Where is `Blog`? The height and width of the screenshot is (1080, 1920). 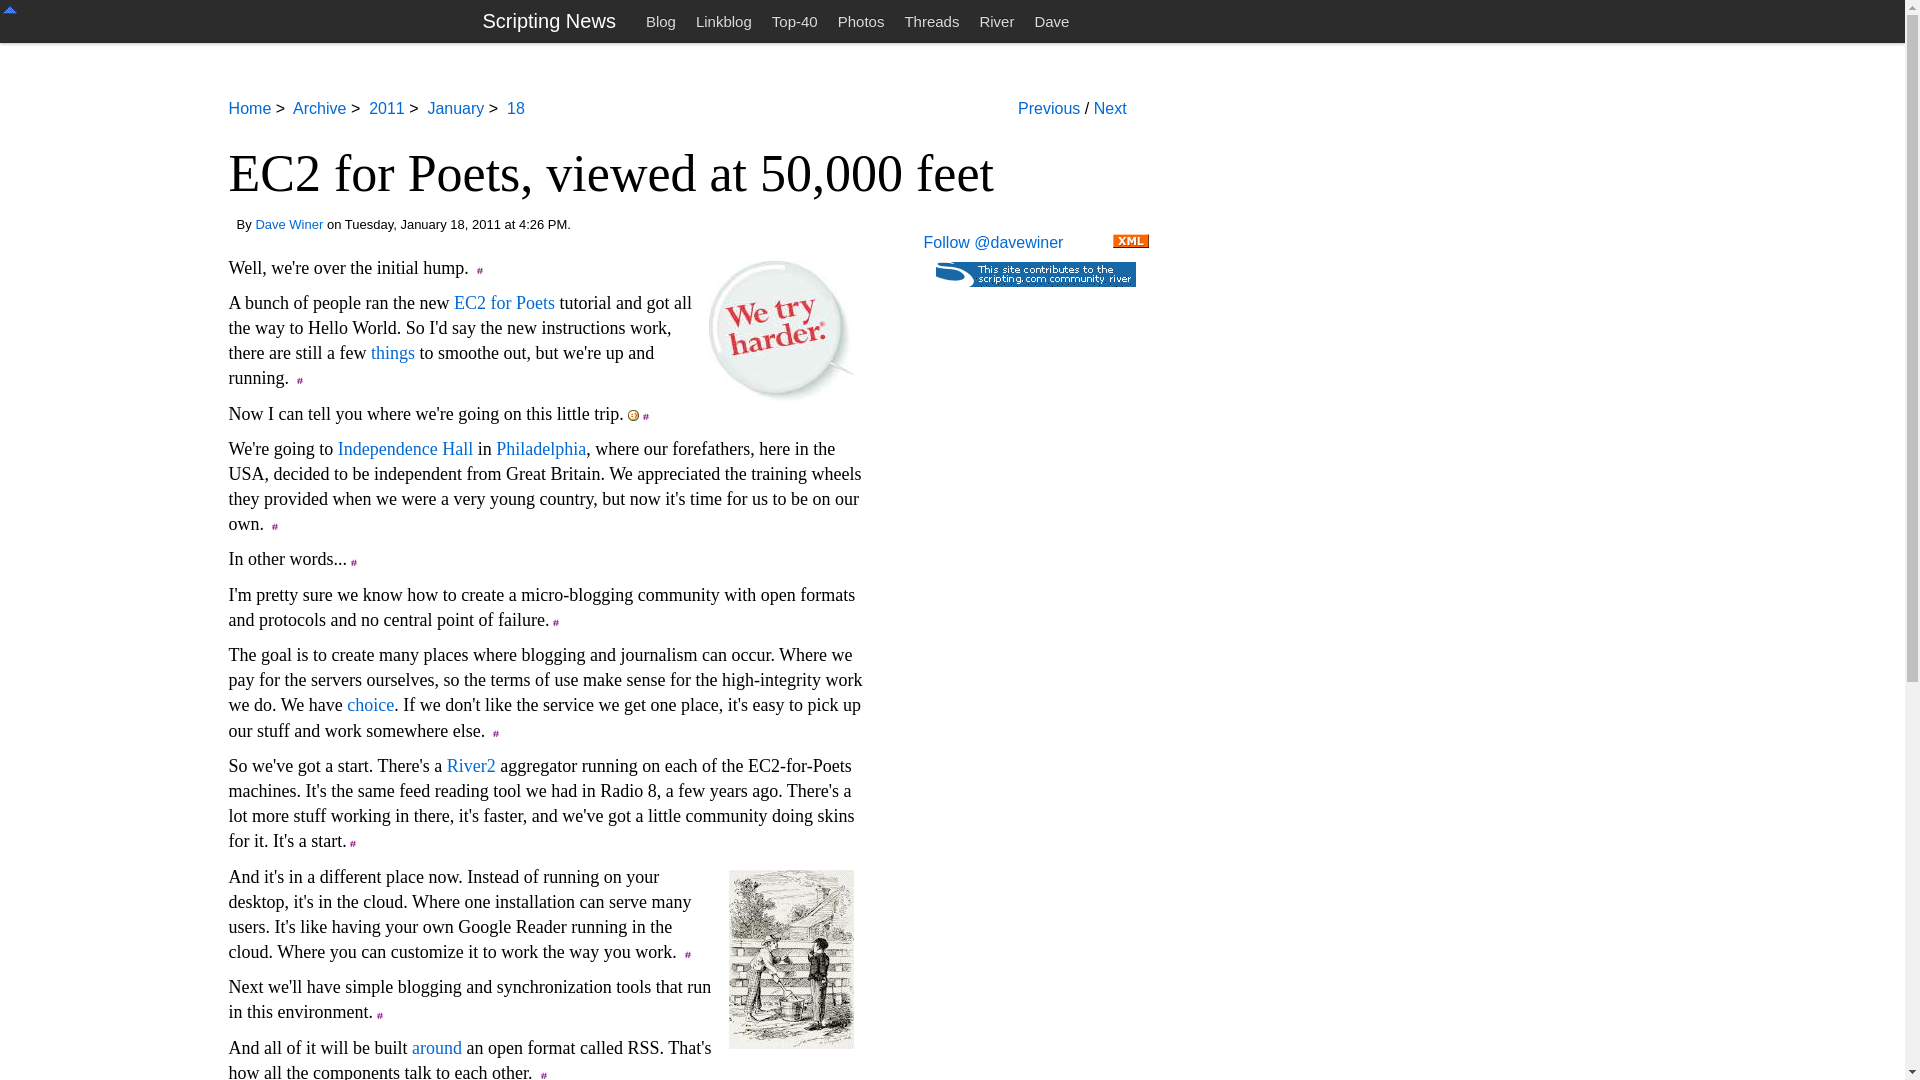
Blog is located at coordinates (660, 21).